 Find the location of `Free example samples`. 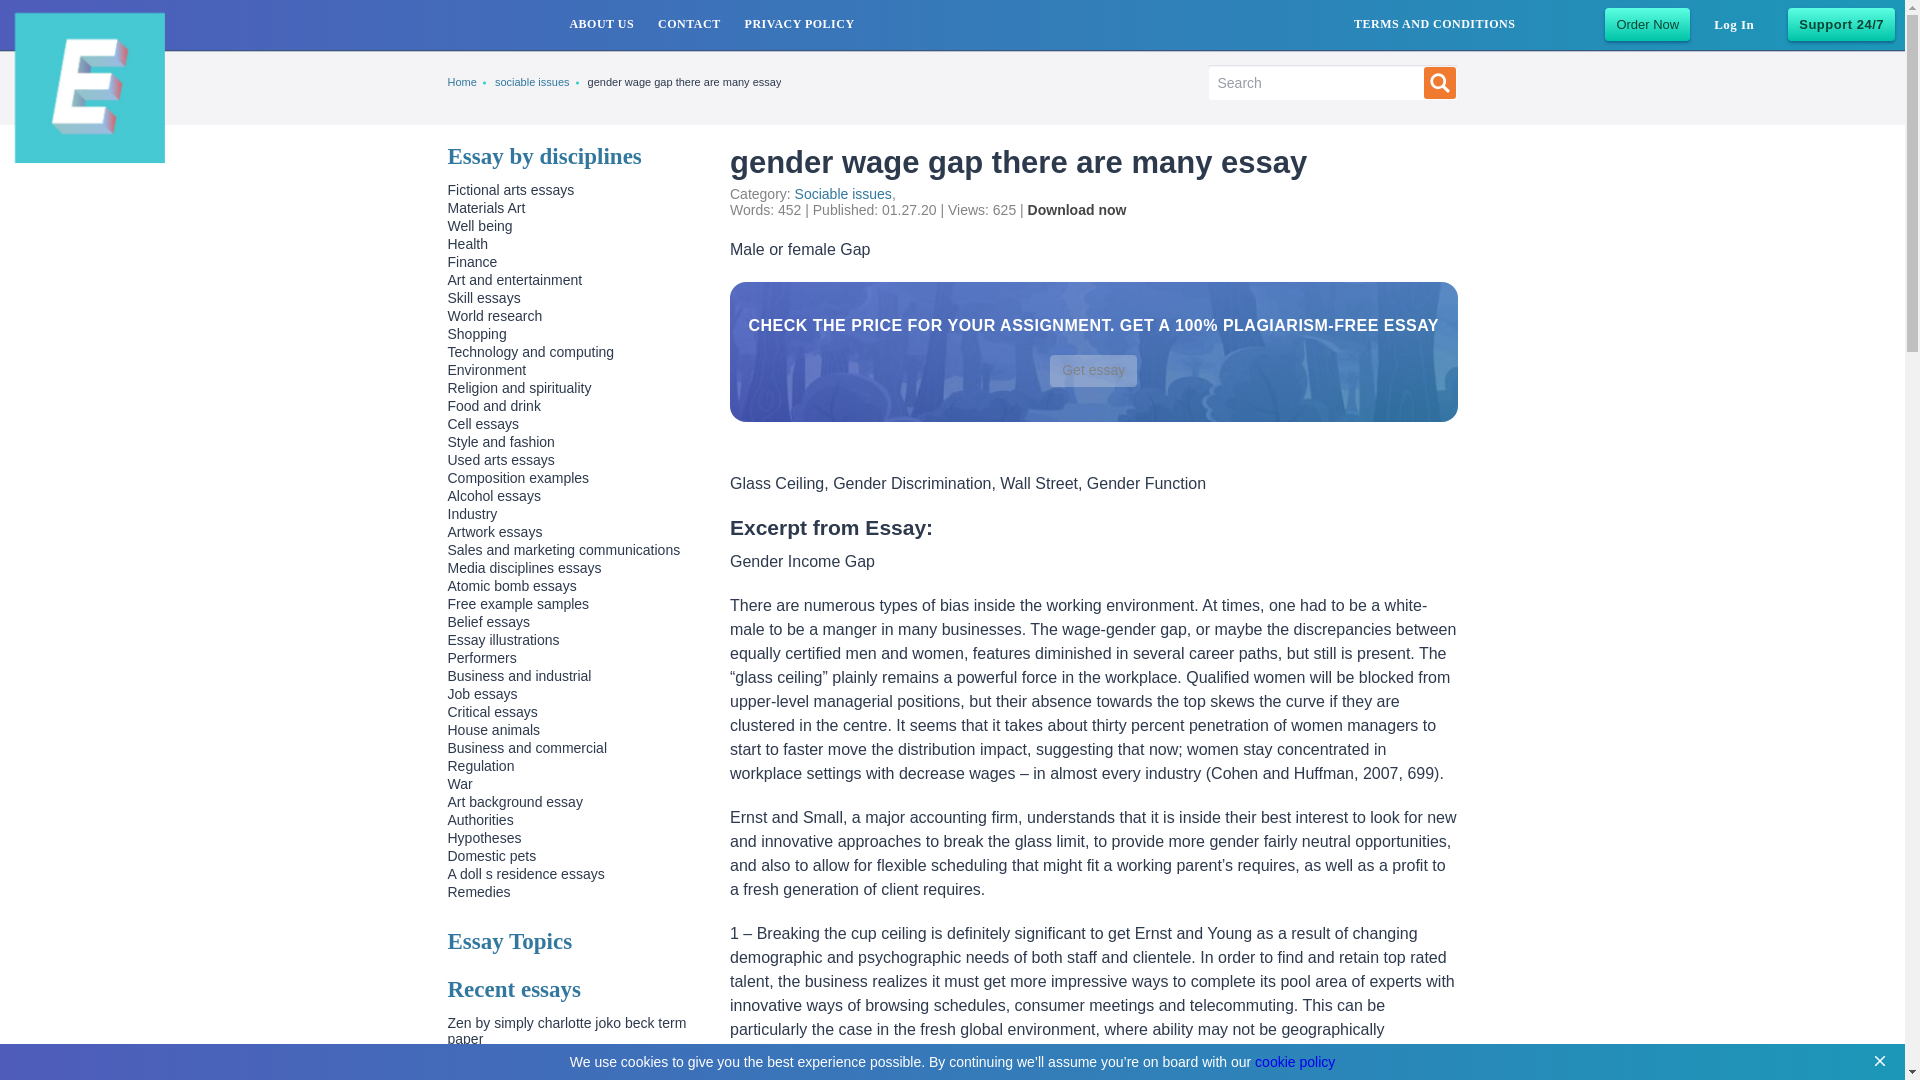

Free example samples is located at coordinates (518, 604).